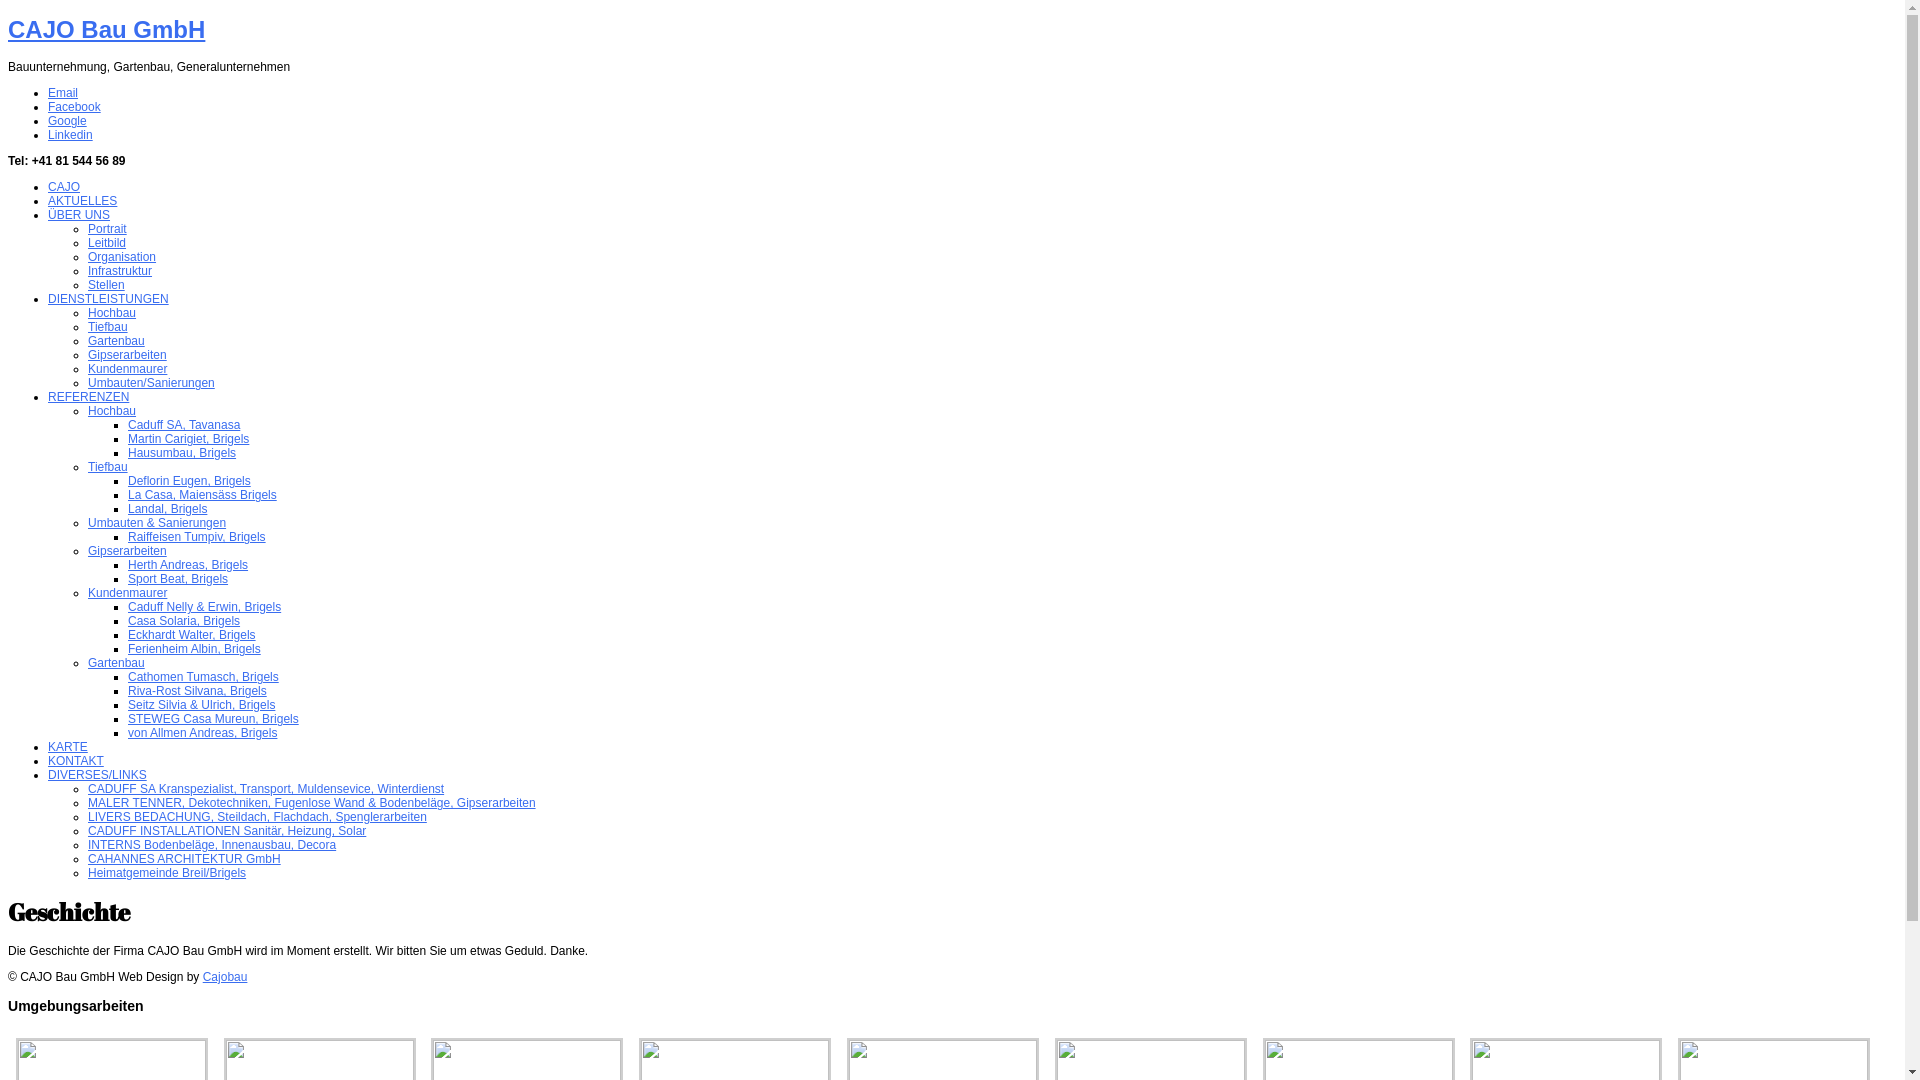 Image resolution: width=1920 pixels, height=1080 pixels. What do you see at coordinates (76, 761) in the screenshot?
I see `KONTAKT` at bounding box center [76, 761].